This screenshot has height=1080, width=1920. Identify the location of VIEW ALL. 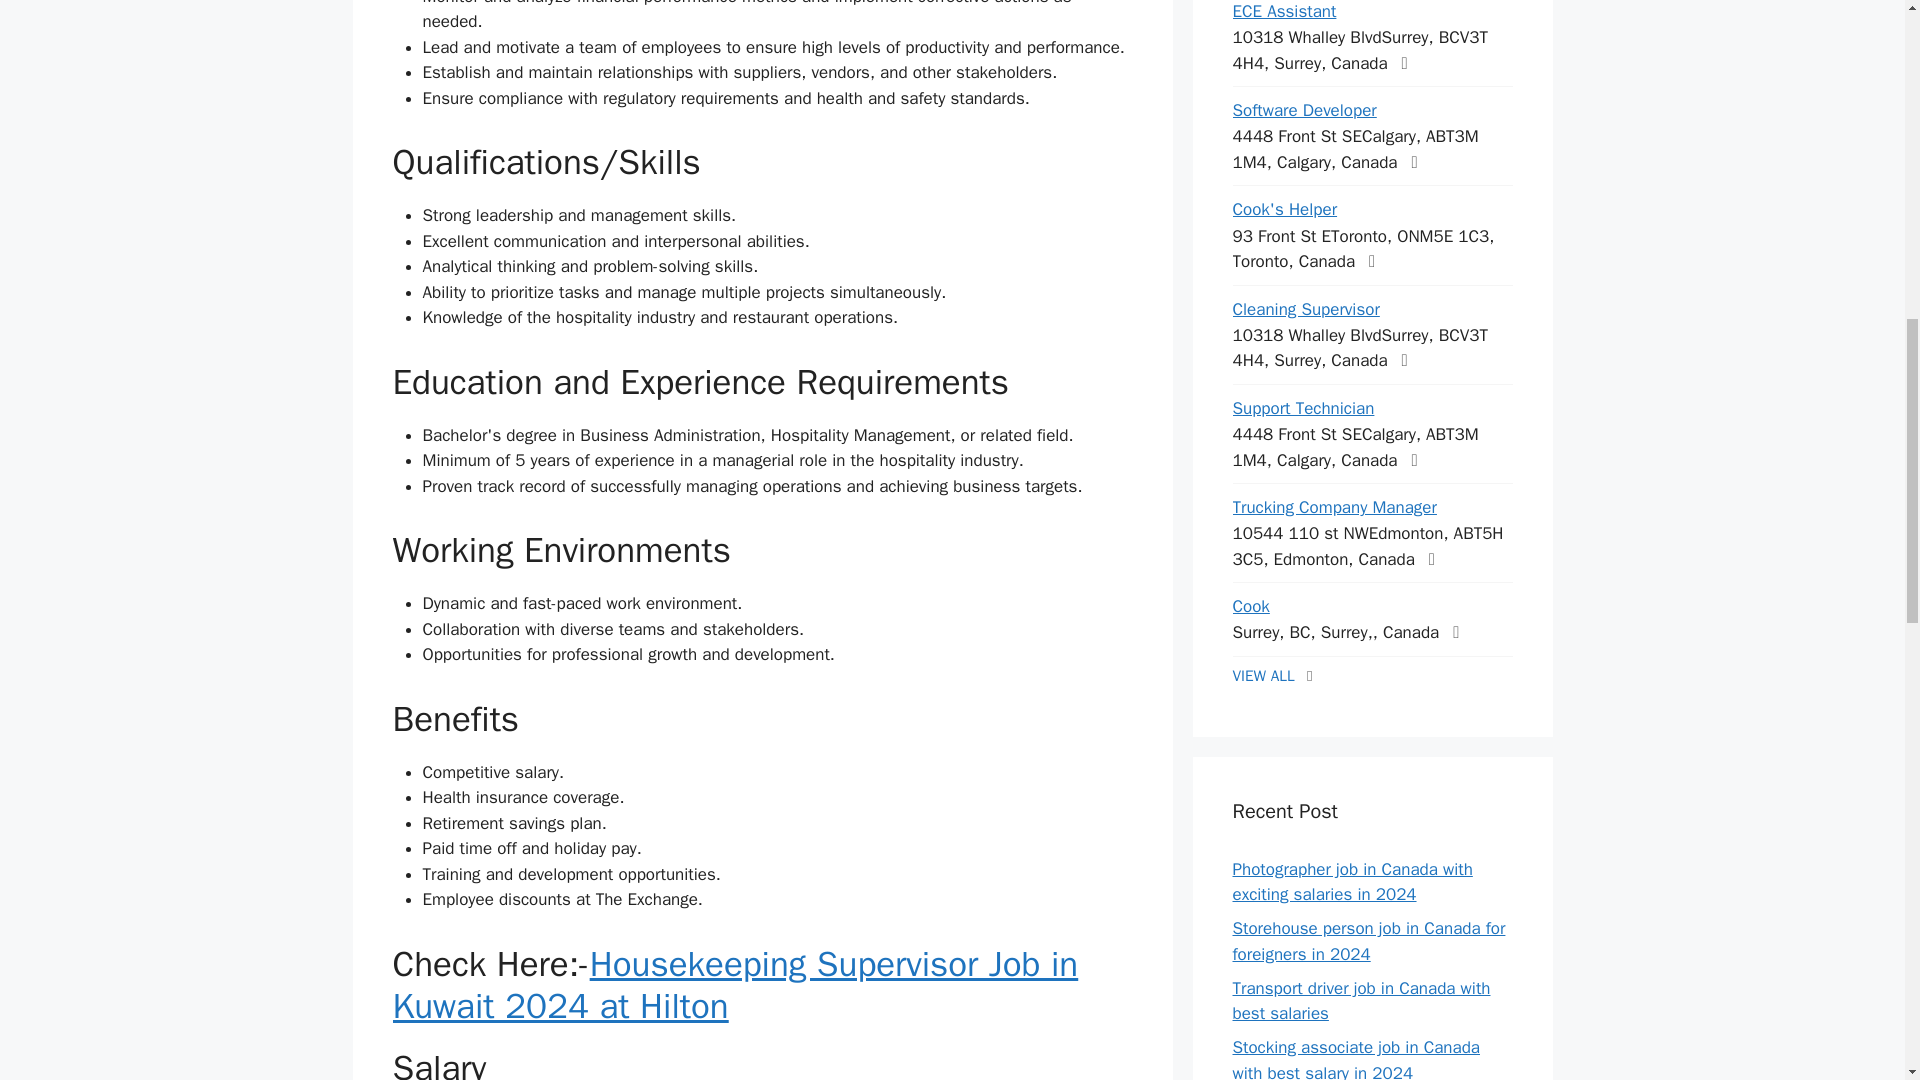
(1263, 676).